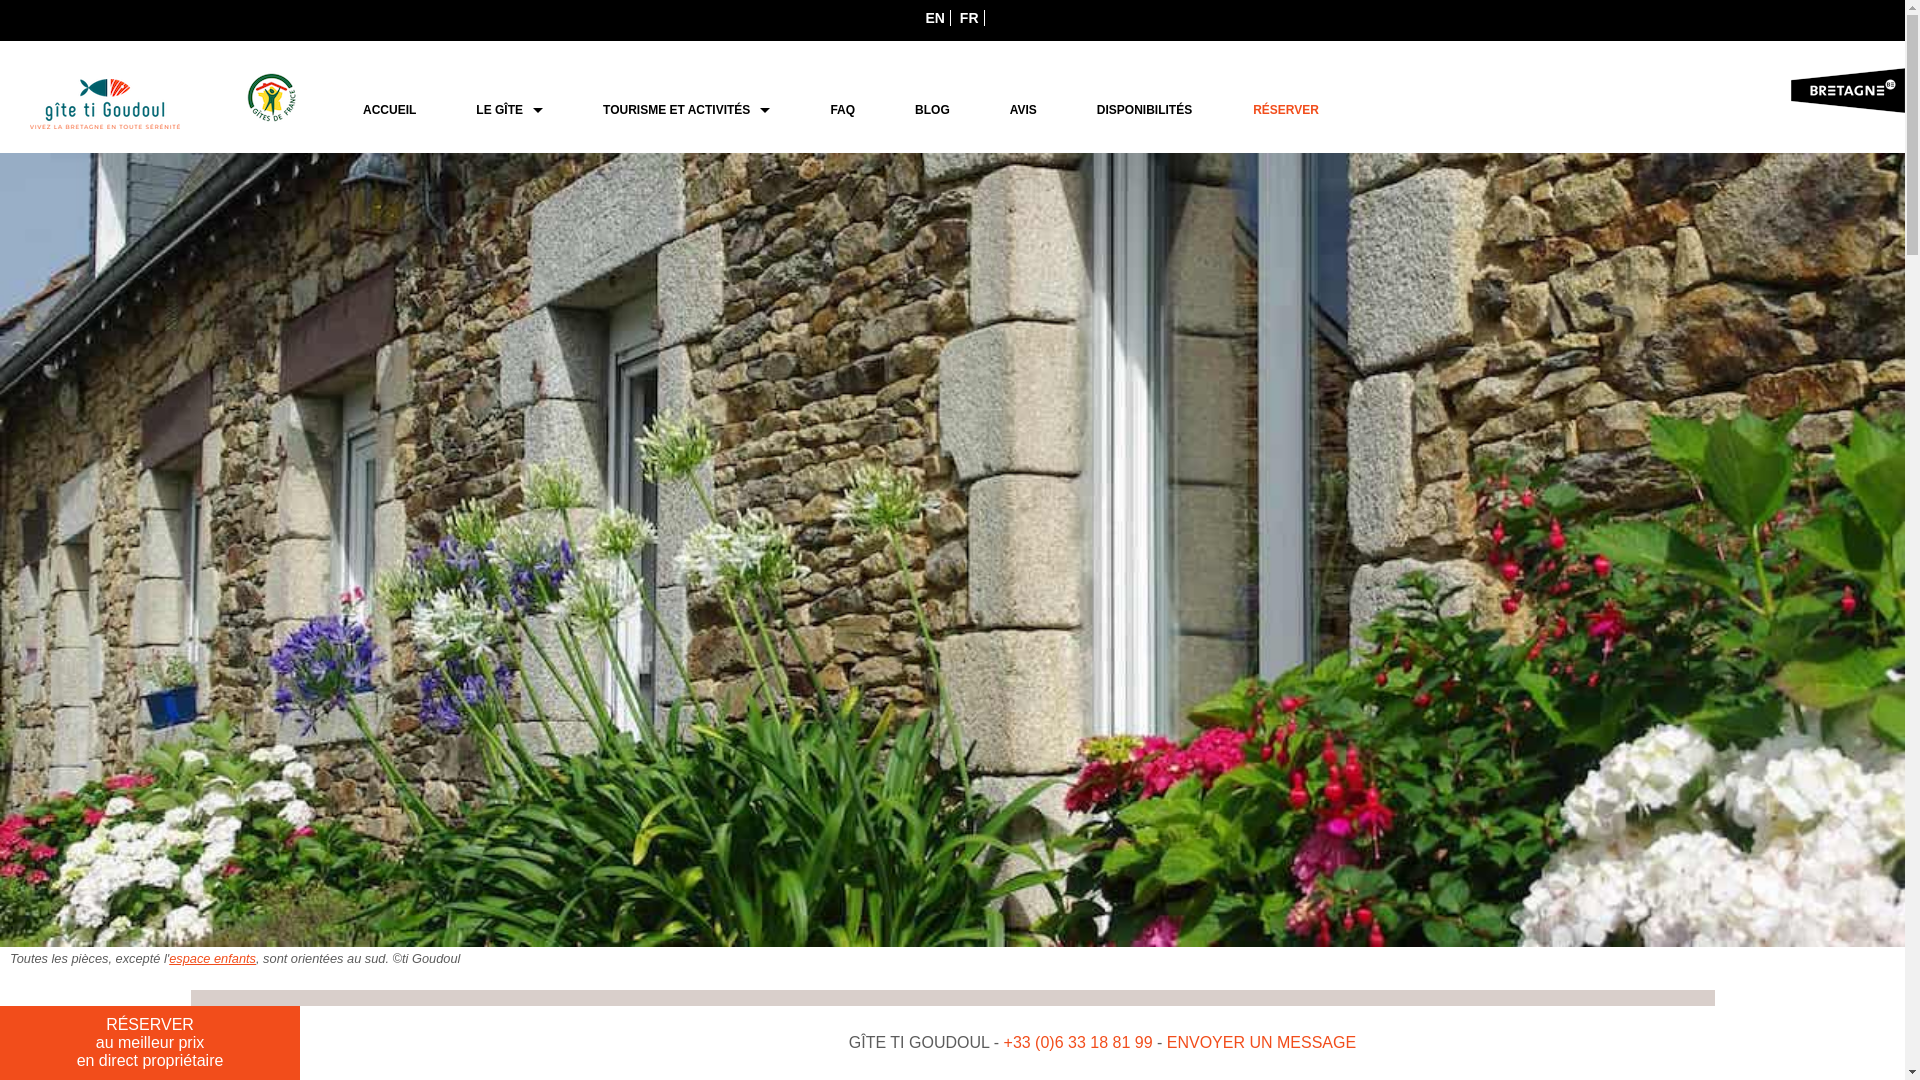 The image size is (1920, 1080). Describe the element at coordinates (932, 110) in the screenshot. I see `BLOG` at that location.